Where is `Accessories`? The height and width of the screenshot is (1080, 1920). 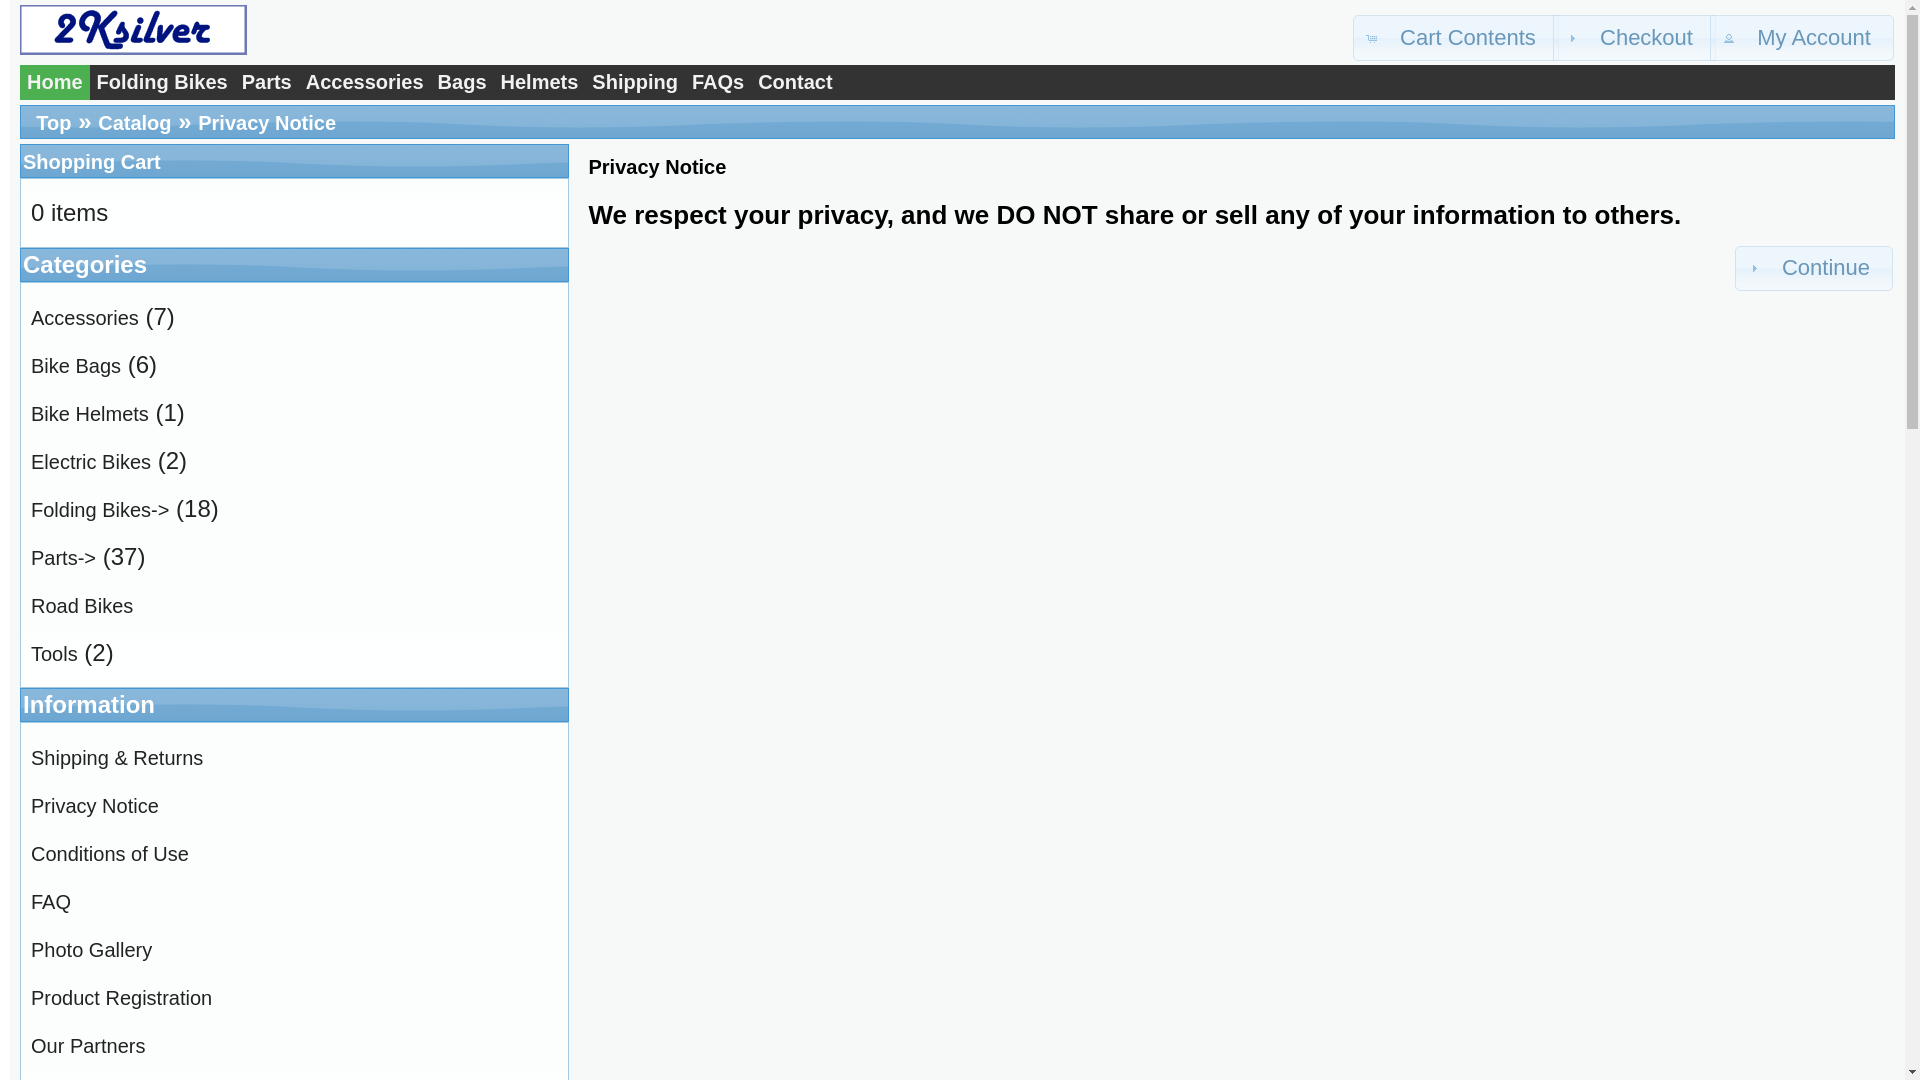
Accessories is located at coordinates (85, 318).